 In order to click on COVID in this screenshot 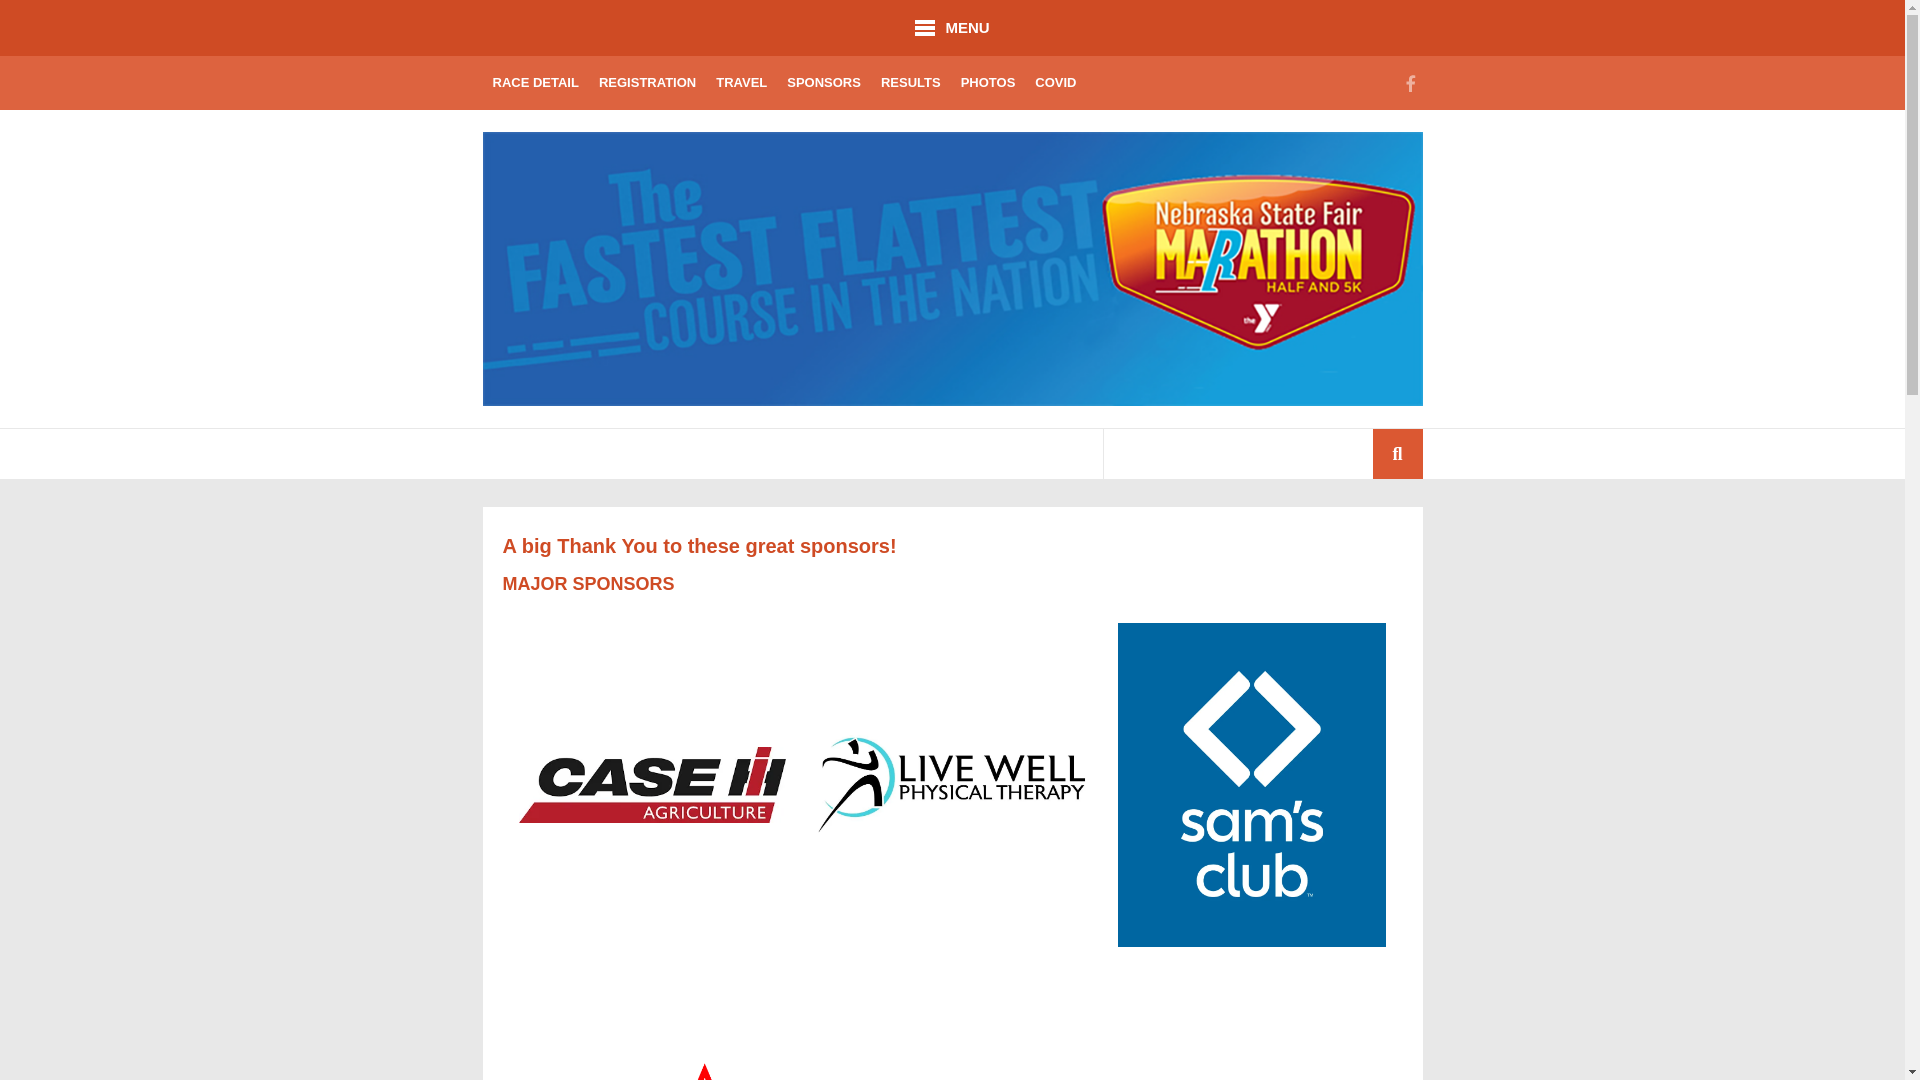, I will do `click(1056, 83)`.